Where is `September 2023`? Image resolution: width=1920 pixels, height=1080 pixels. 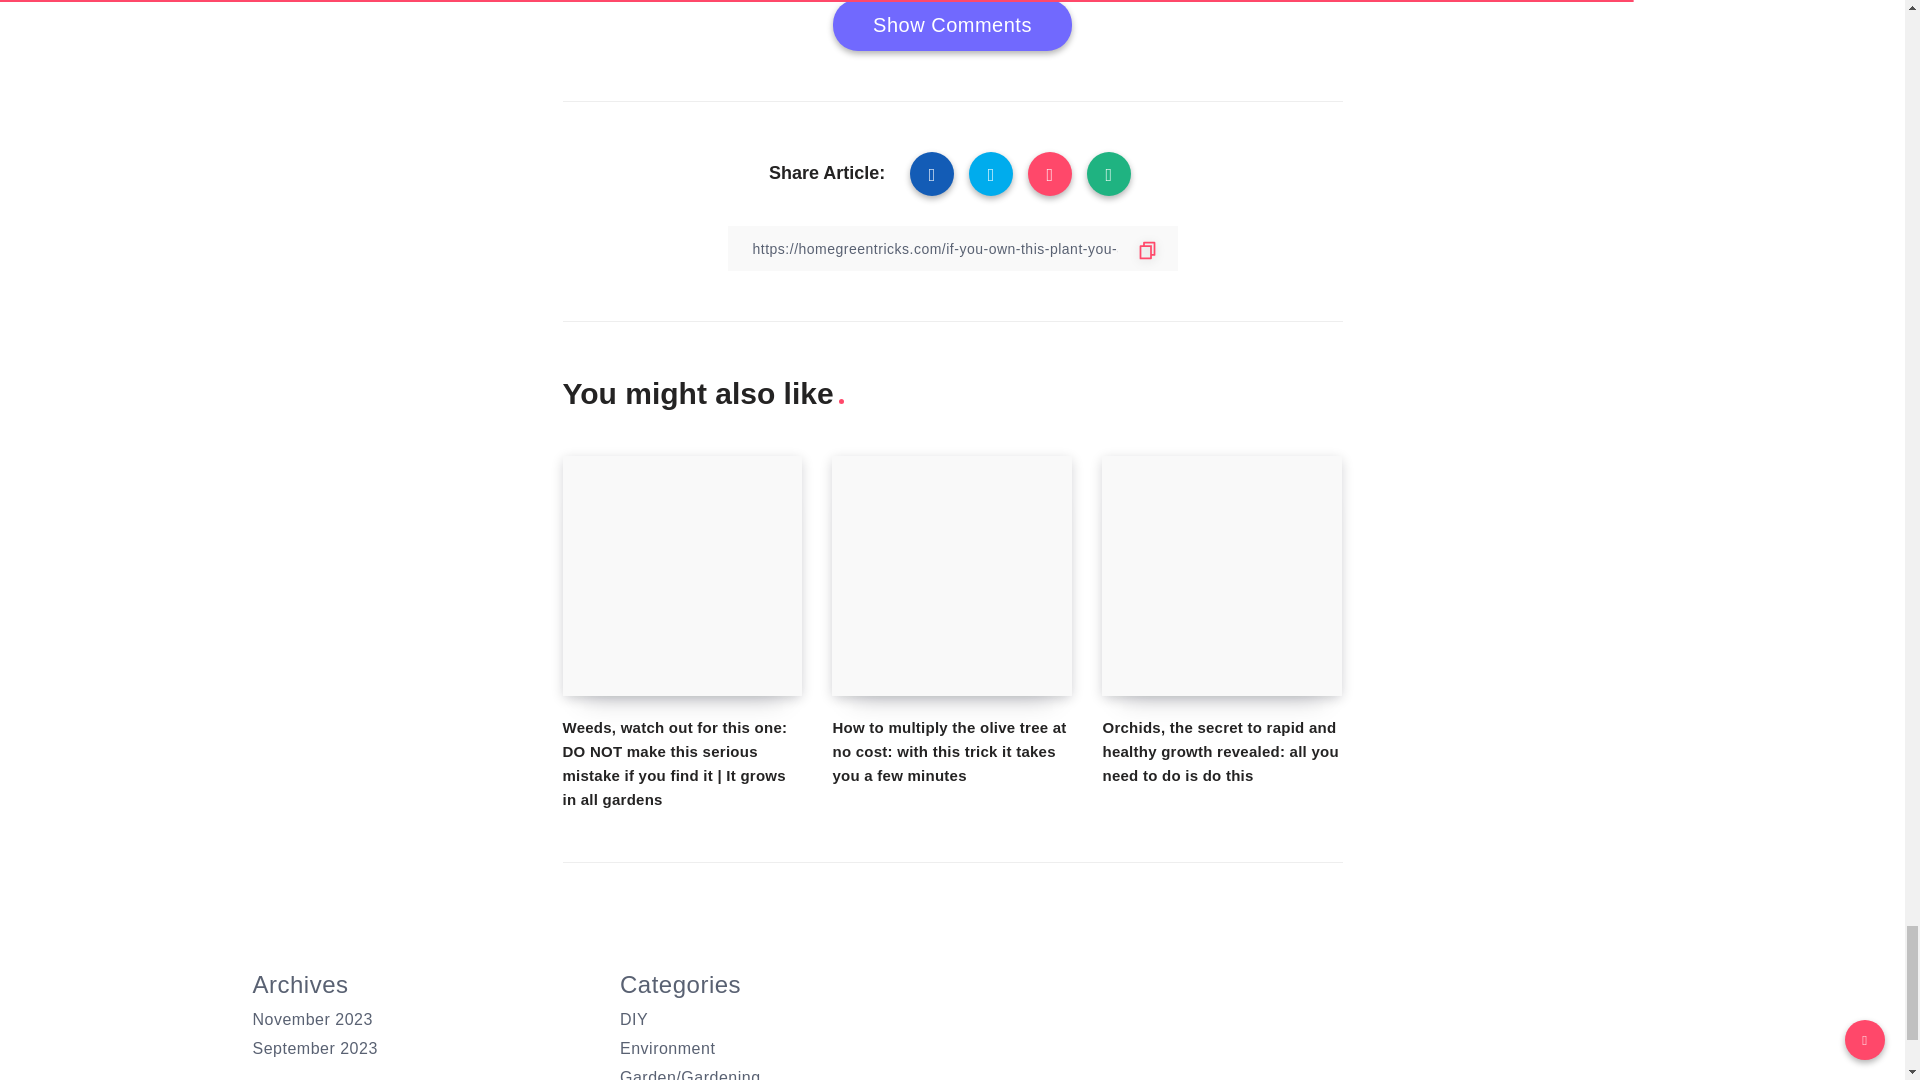 September 2023 is located at coordinates (314, 1048).